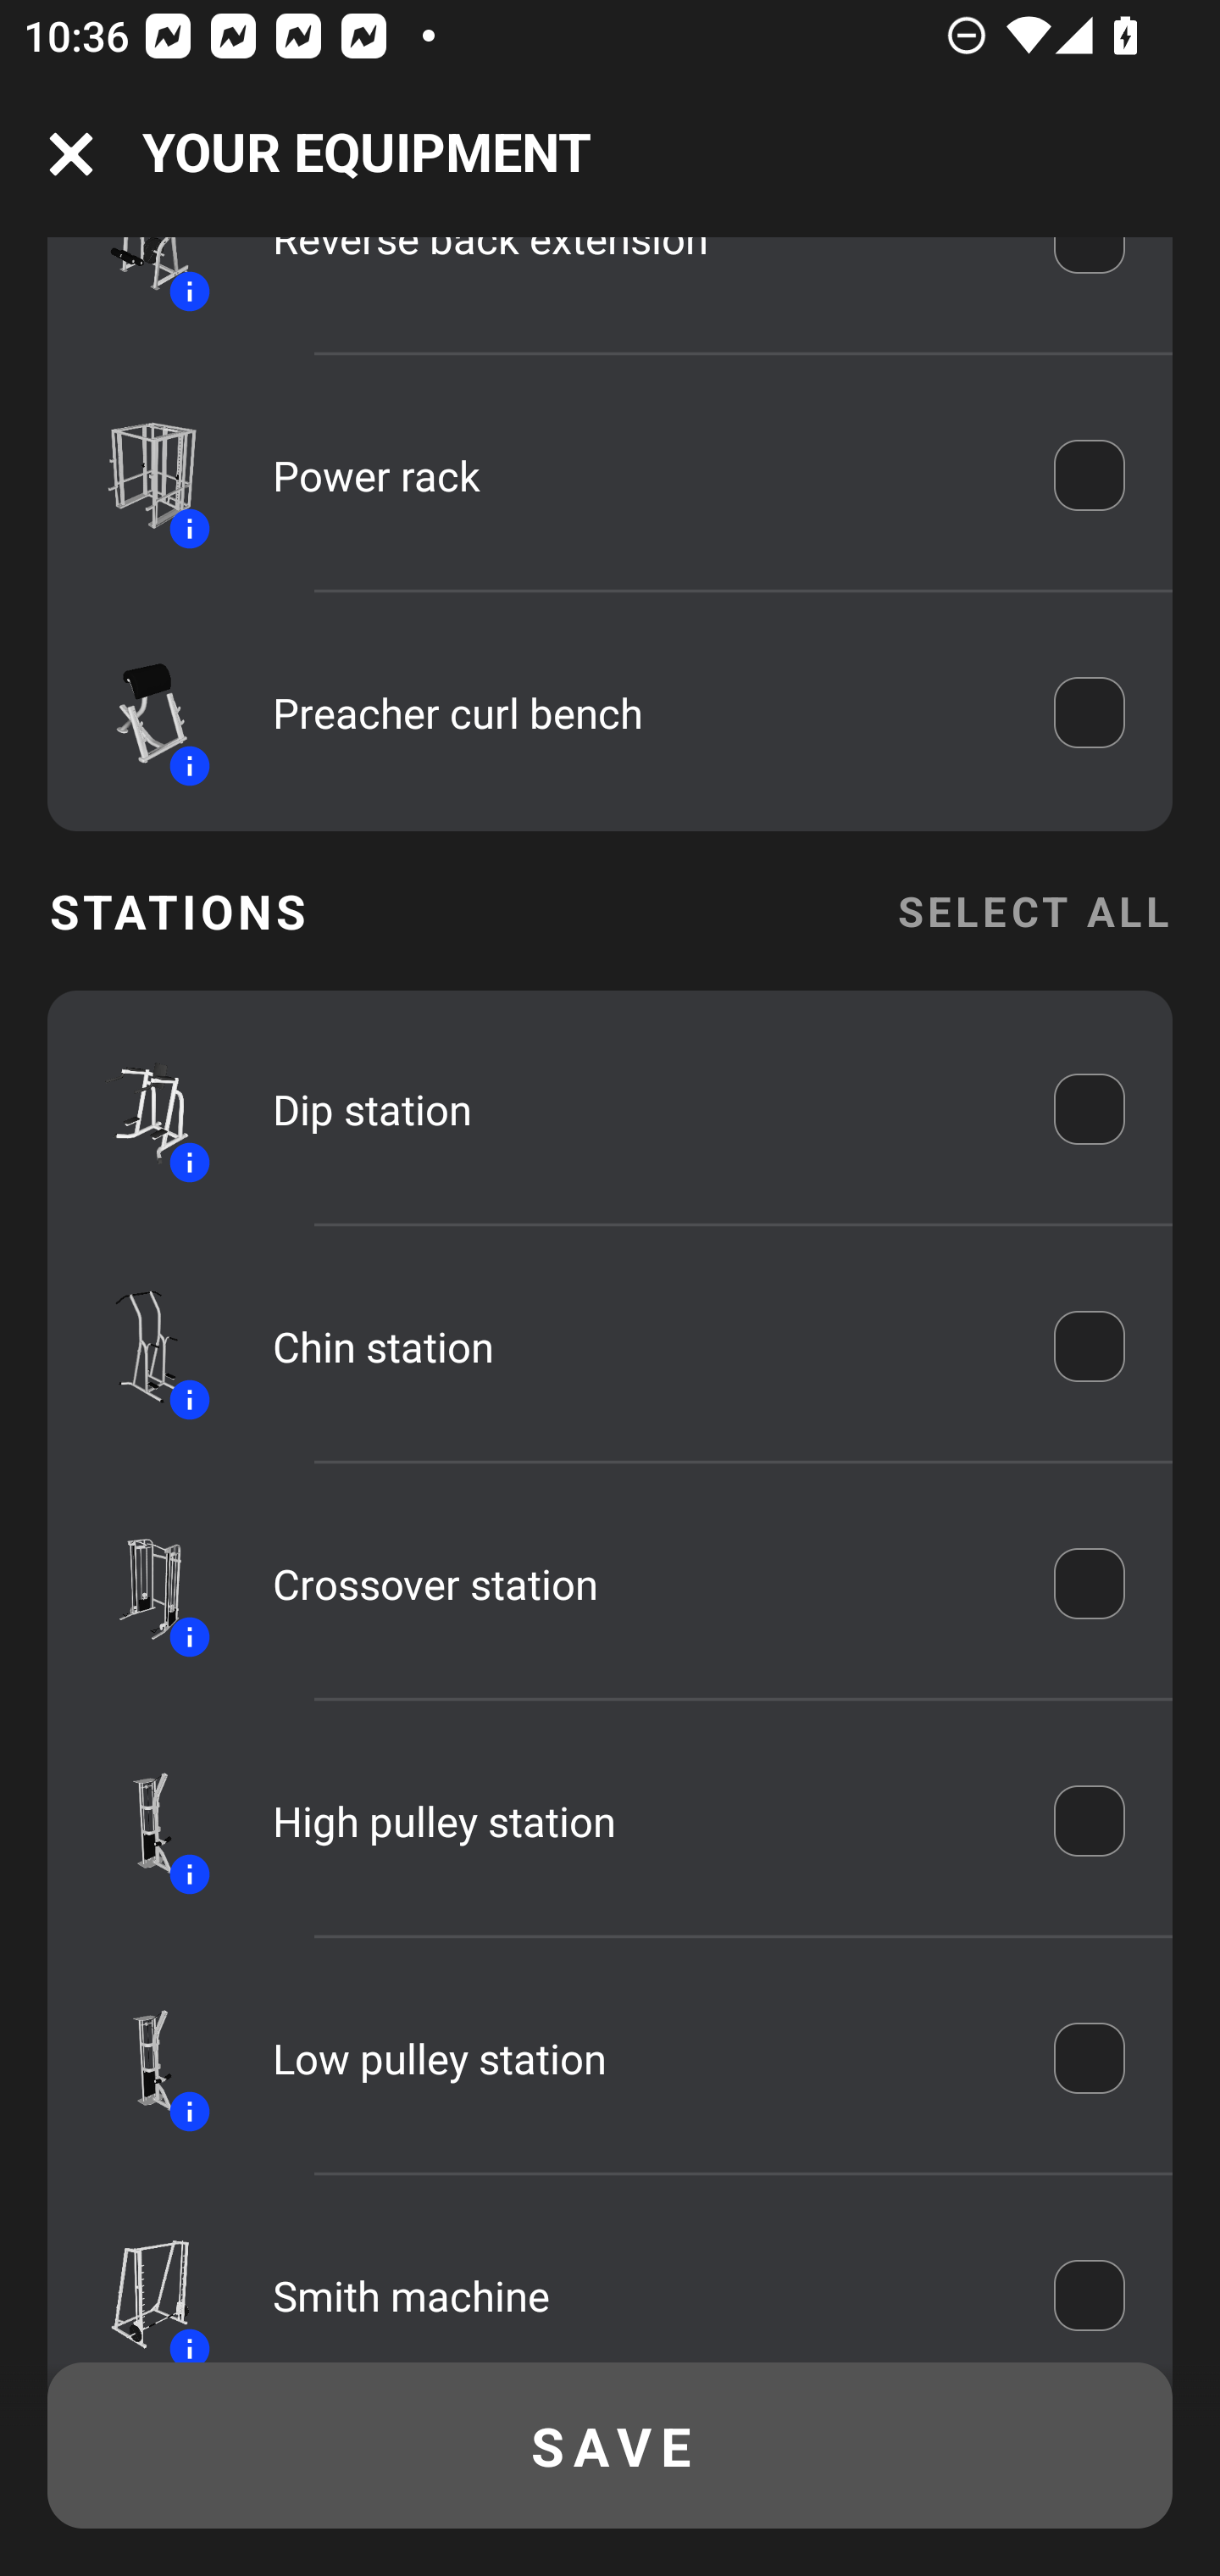 The image size is (1220, 2576). Describe the element at coordinates (640, 1346) in the screenshot. I see `Chin station` at that location.